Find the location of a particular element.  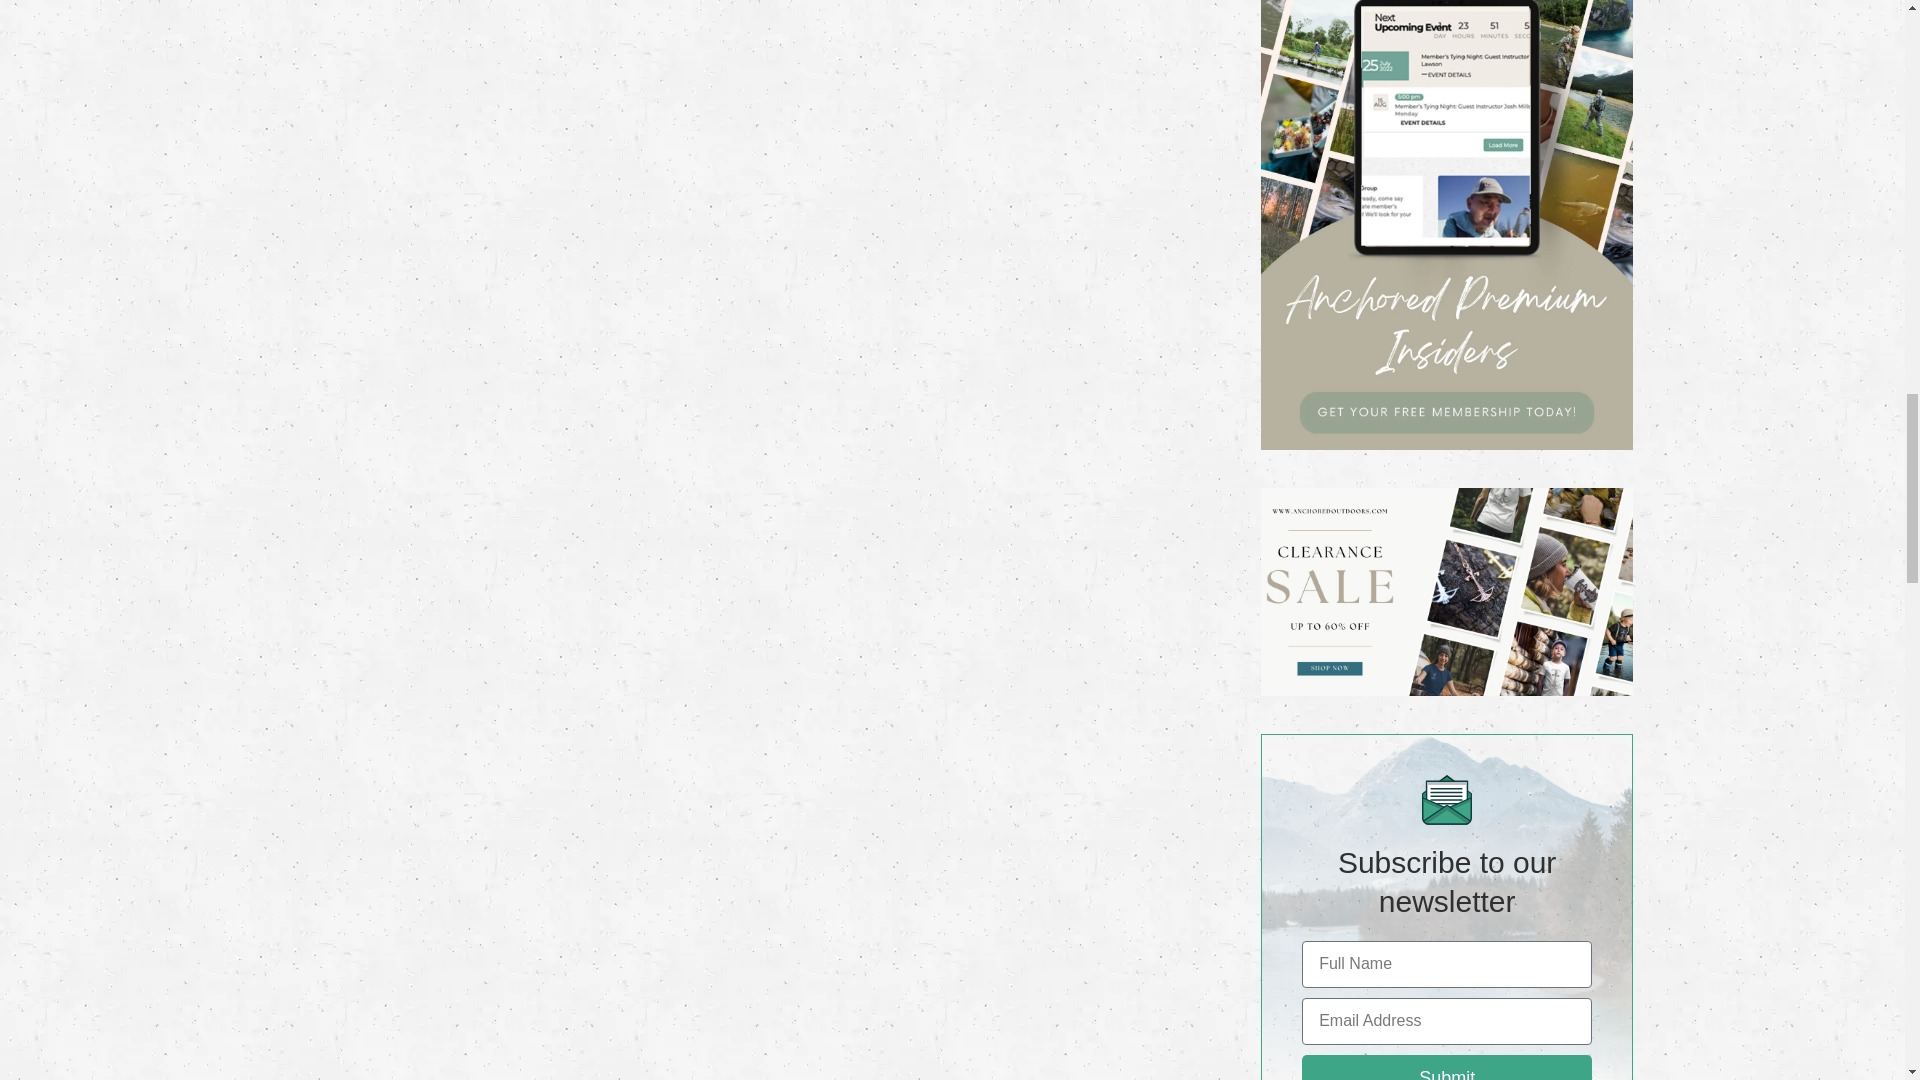

Submit is located at coordinates (1446, 1068).